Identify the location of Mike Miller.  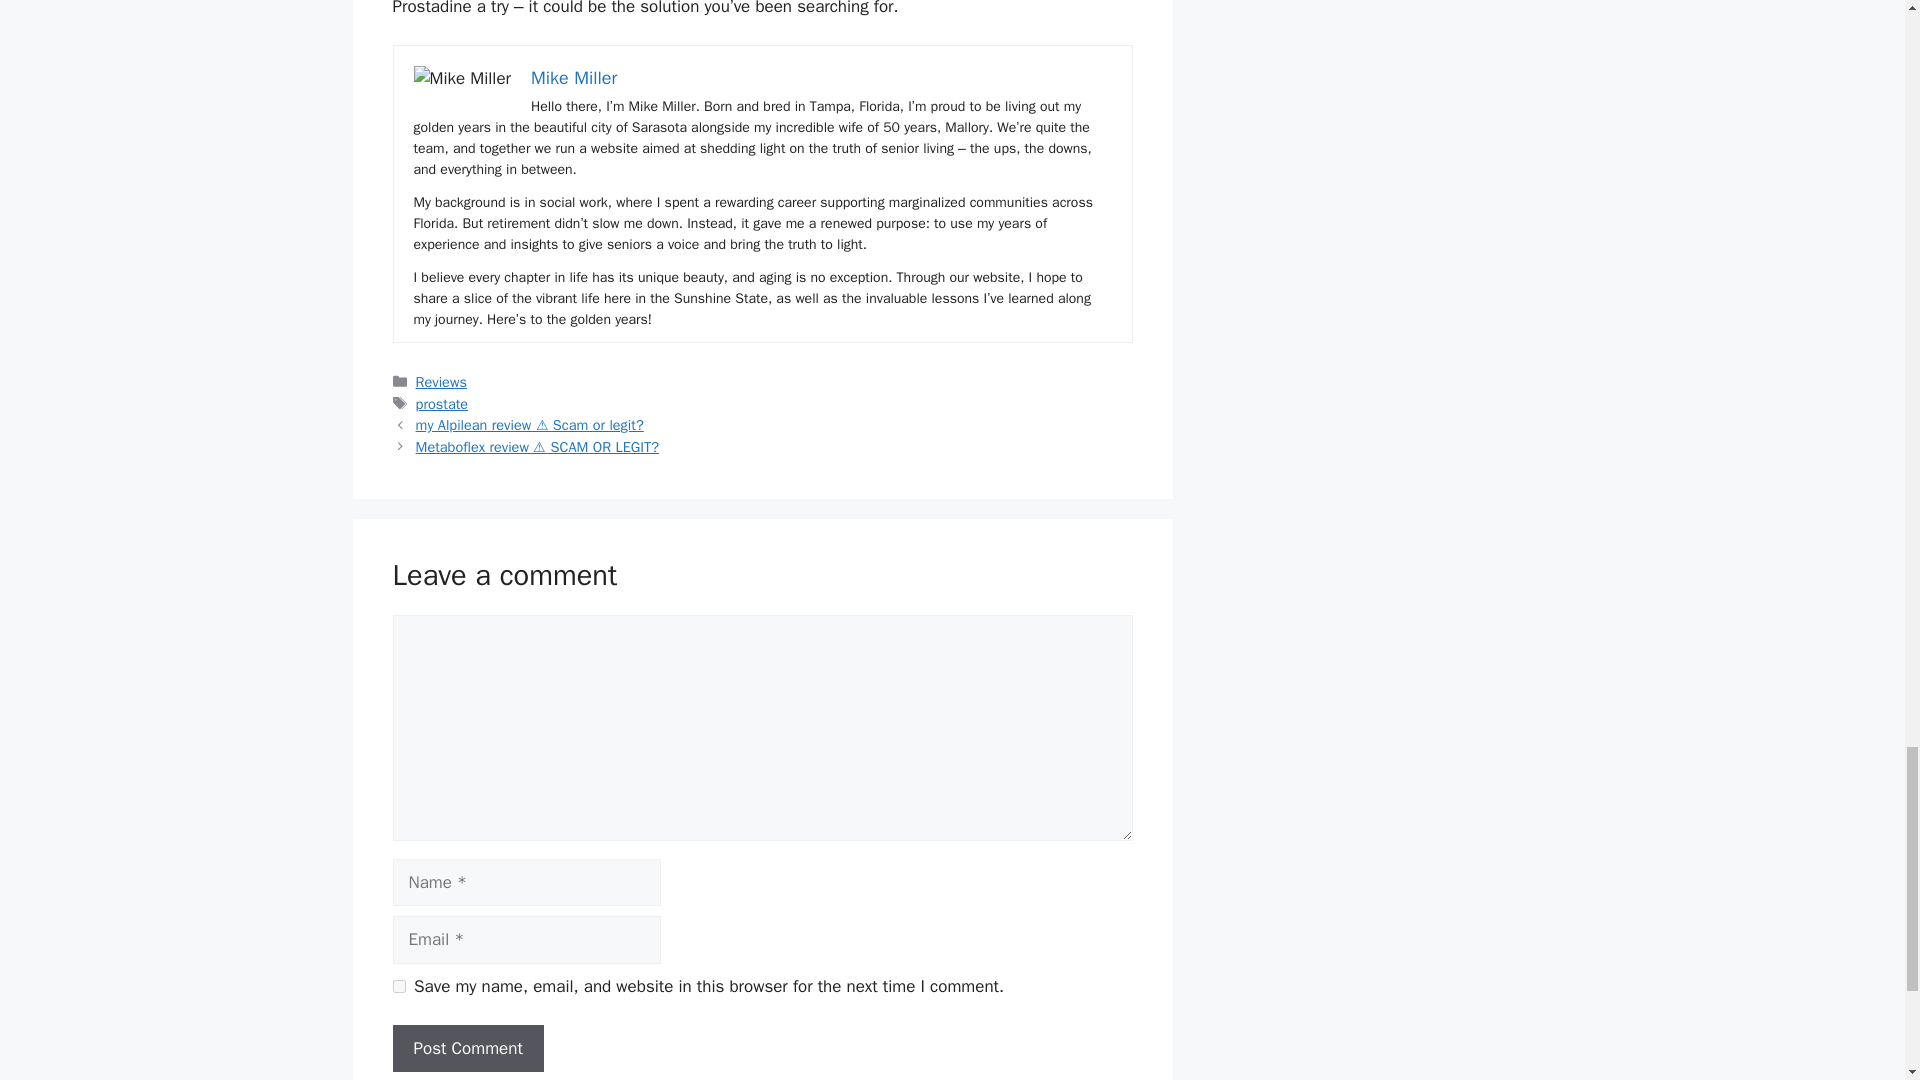
(574, 77).